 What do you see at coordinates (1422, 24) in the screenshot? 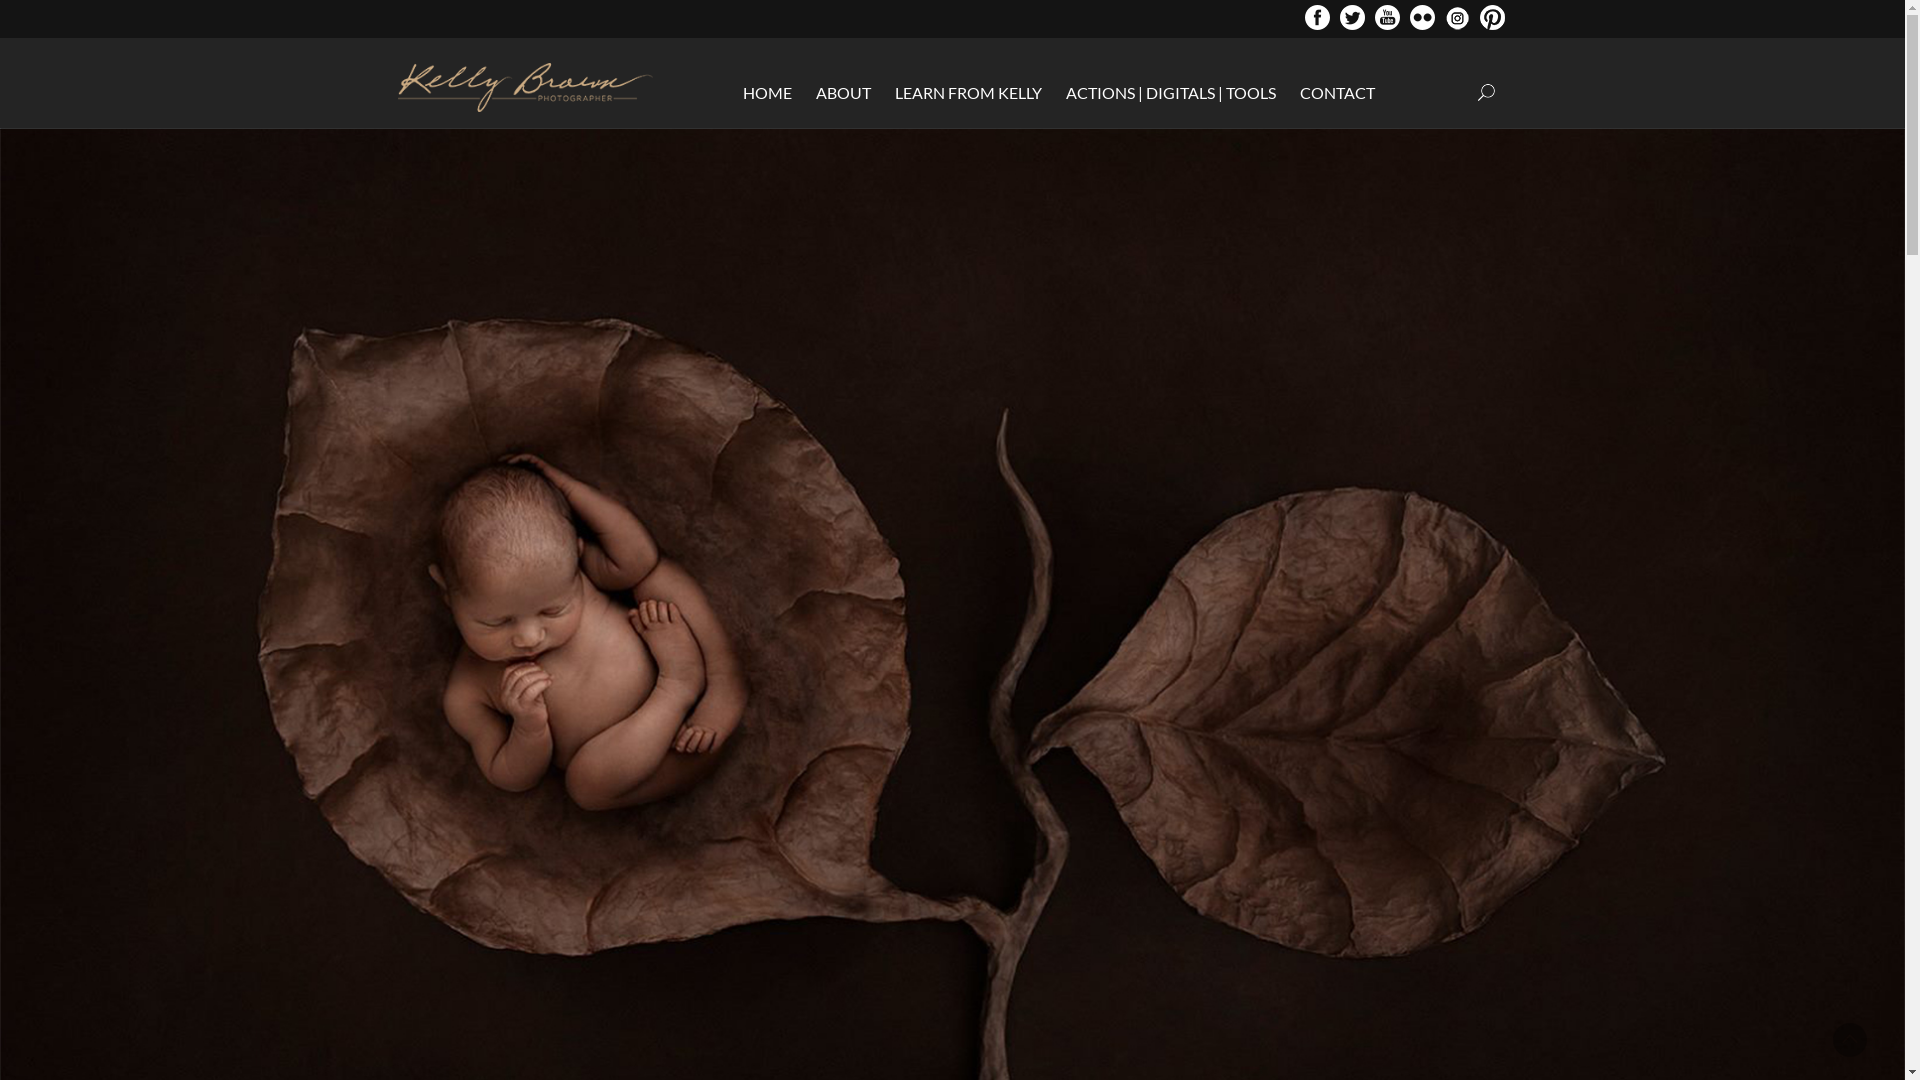
I see `Flicker` at bounding box center [1422, 24].